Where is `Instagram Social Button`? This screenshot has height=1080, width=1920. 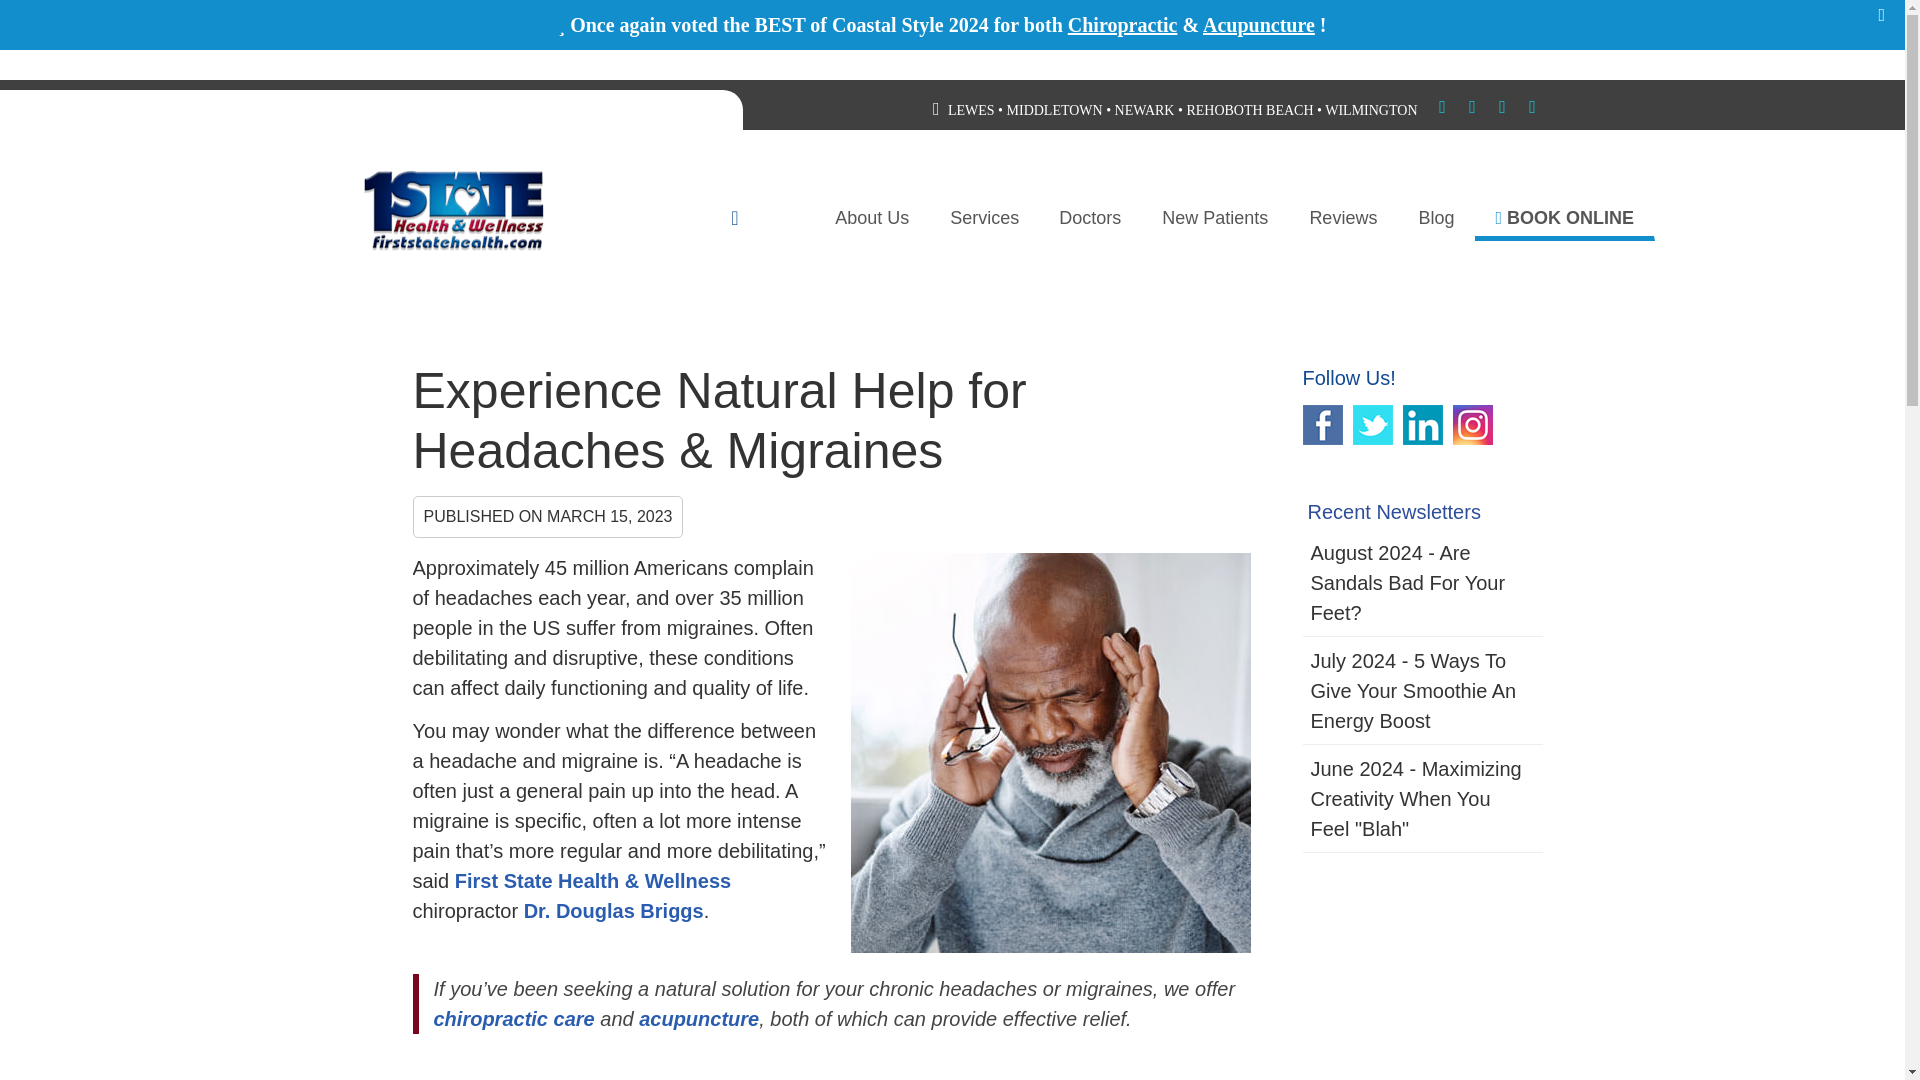 Instagram Social Button is located at coordinates (1532, 110).